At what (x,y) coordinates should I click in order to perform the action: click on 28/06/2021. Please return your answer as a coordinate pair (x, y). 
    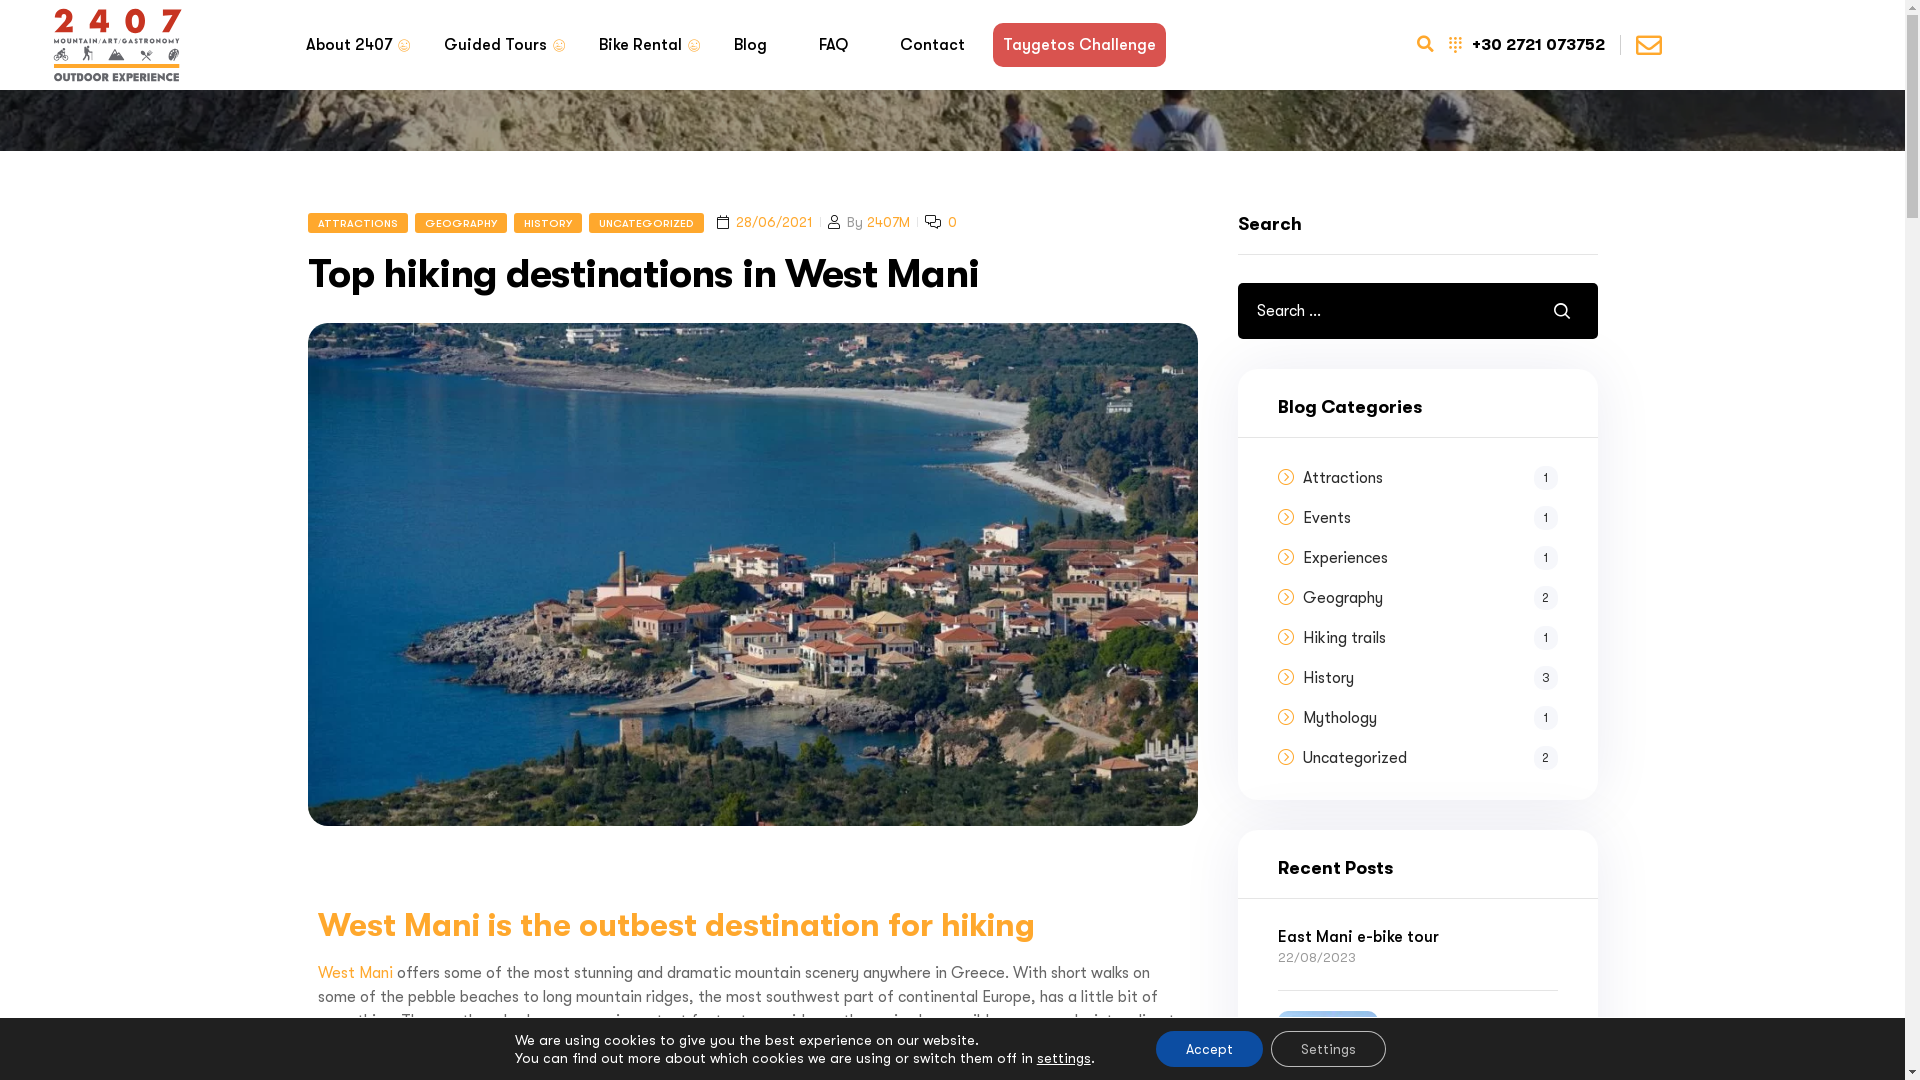
    Looking at the image, I should click on (774, 222).